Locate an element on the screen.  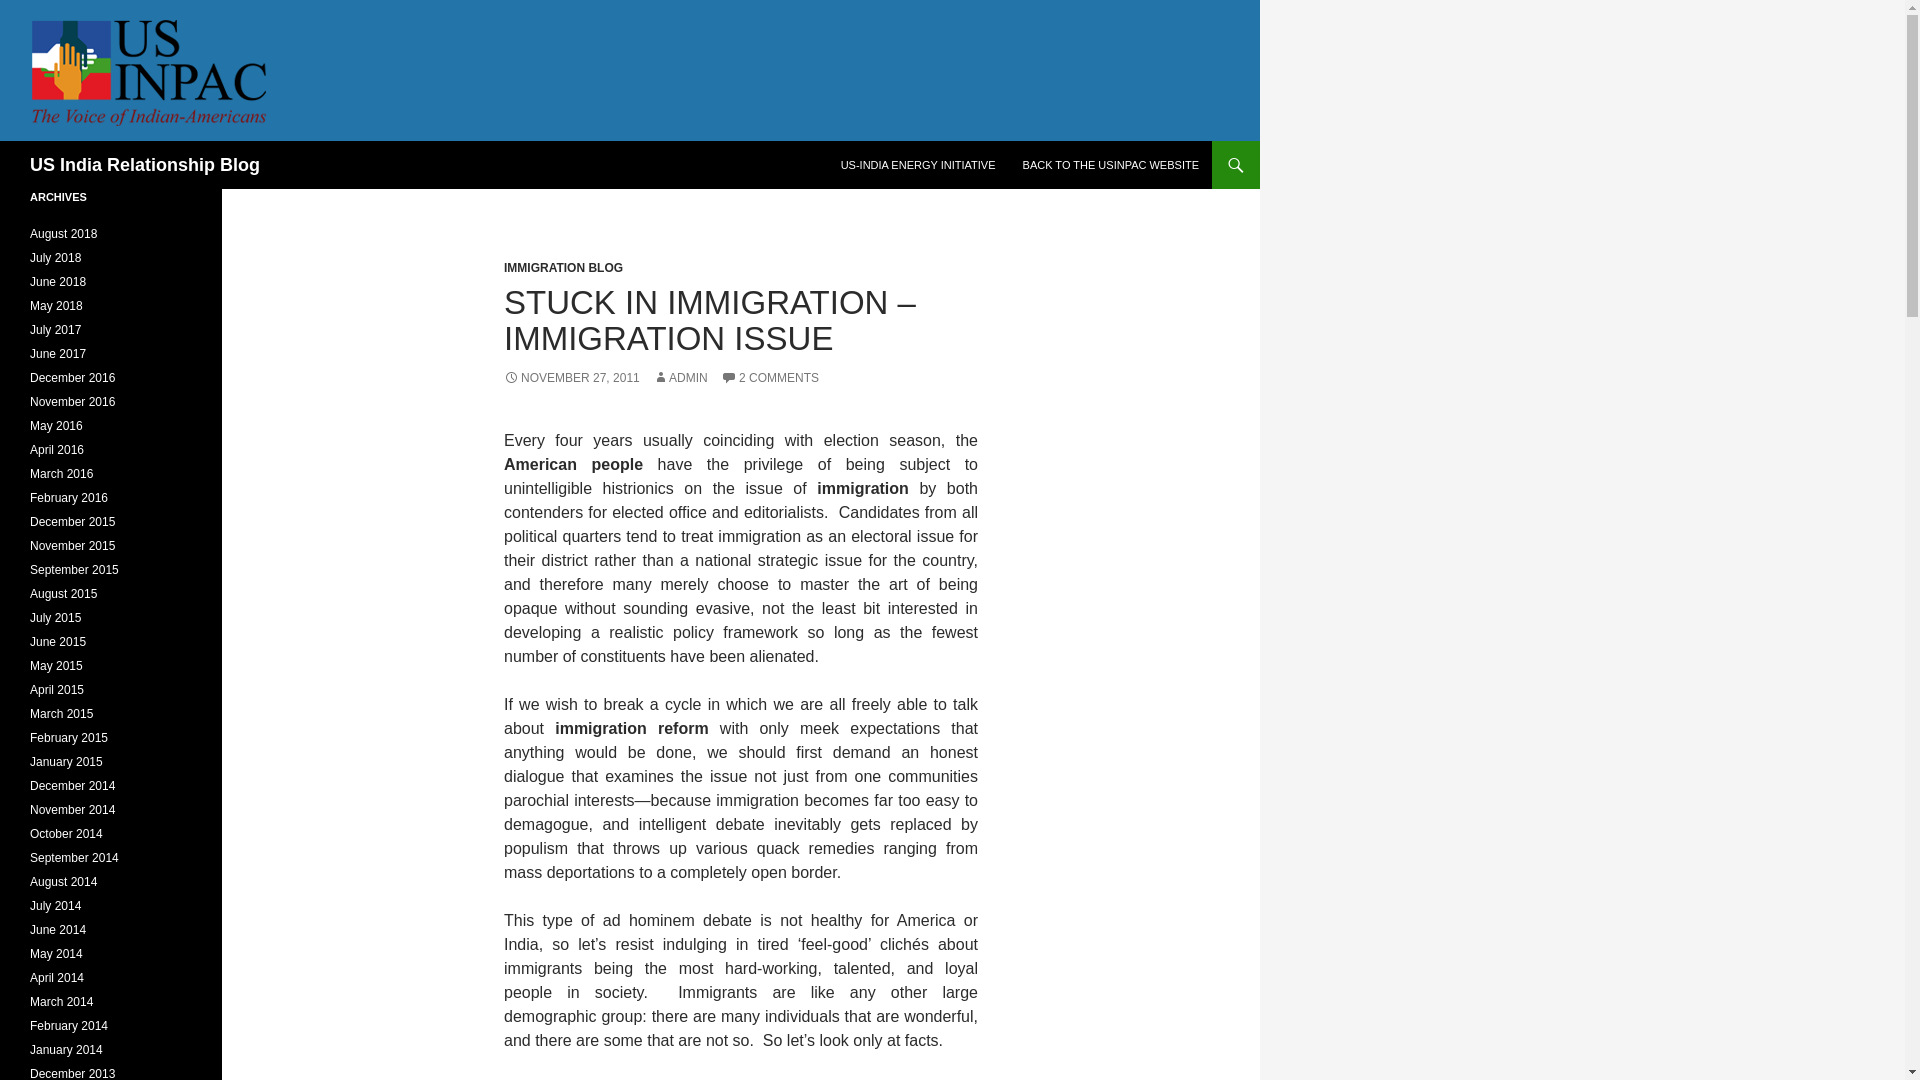
NOVEMBER 27, 2011 is located at coordinates (571, 378).